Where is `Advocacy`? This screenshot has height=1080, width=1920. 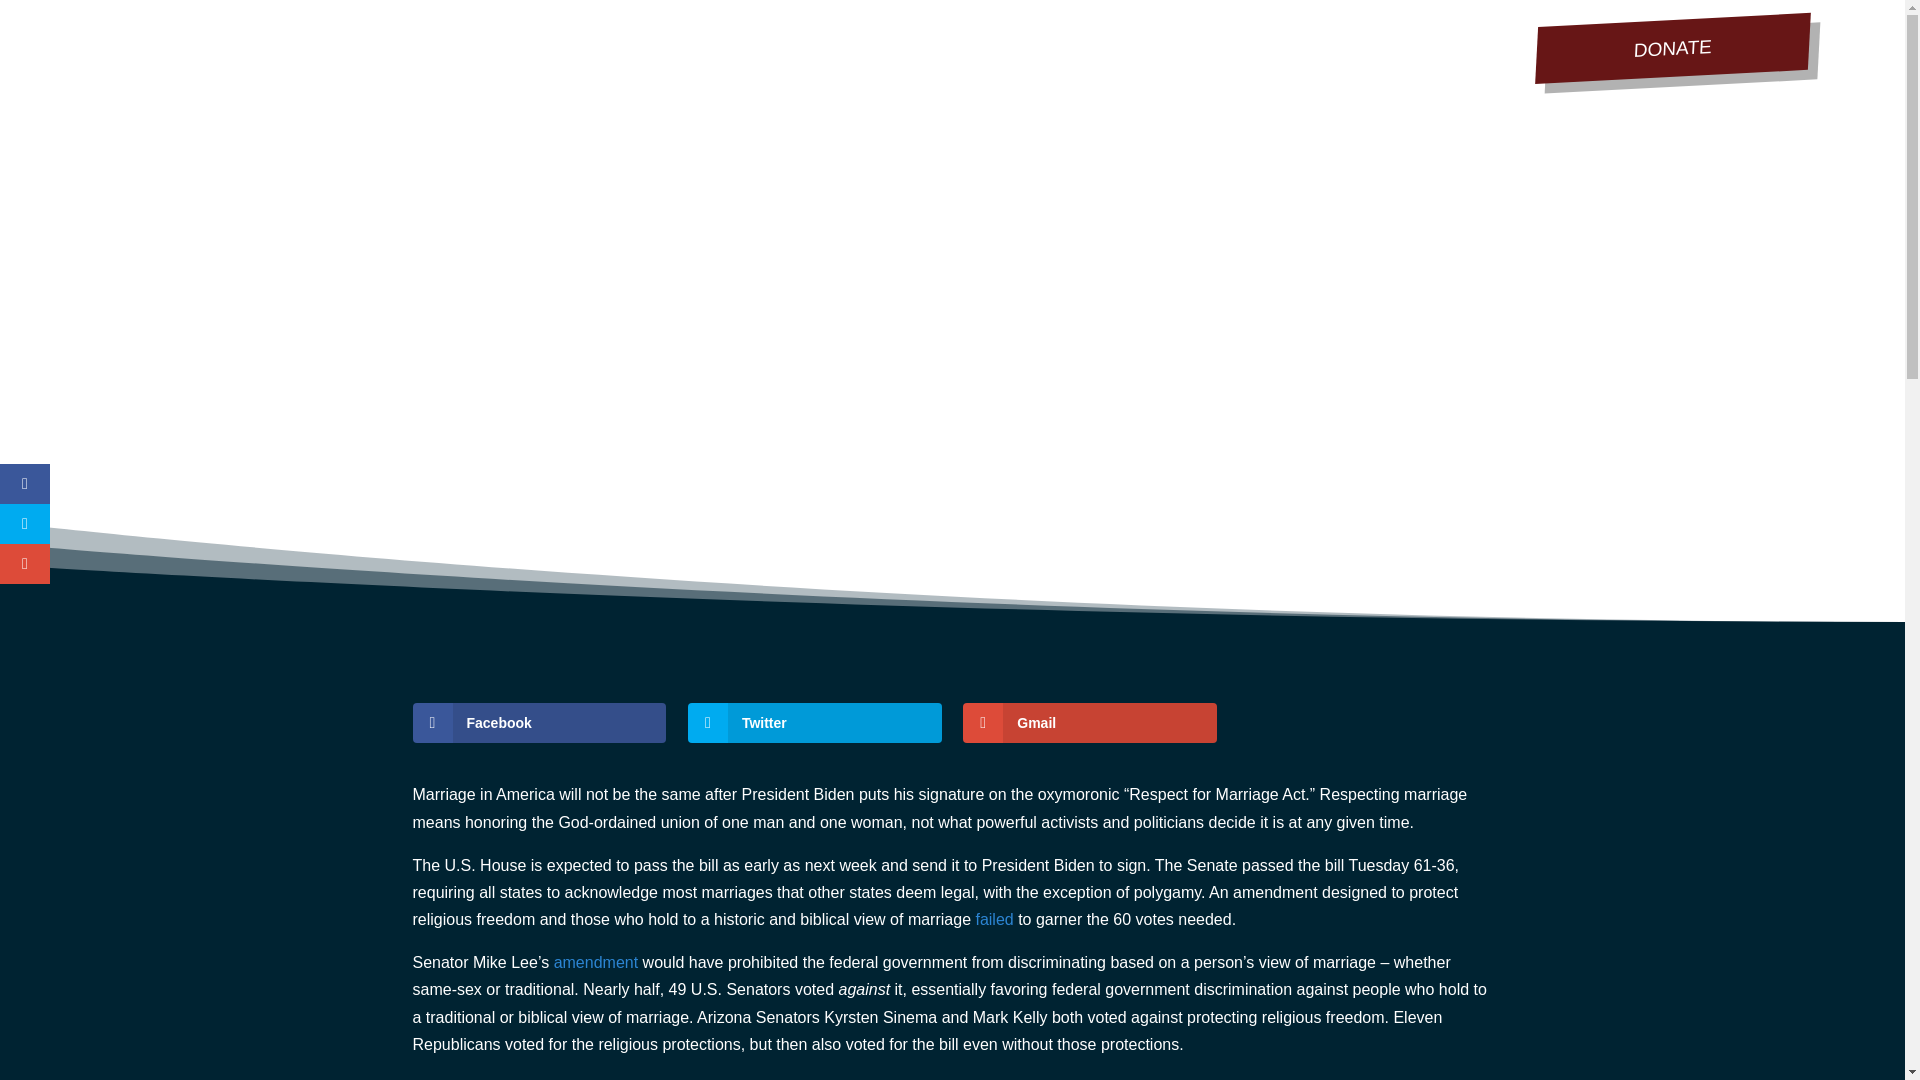 Advocacy is located at coordinates (898, 46).